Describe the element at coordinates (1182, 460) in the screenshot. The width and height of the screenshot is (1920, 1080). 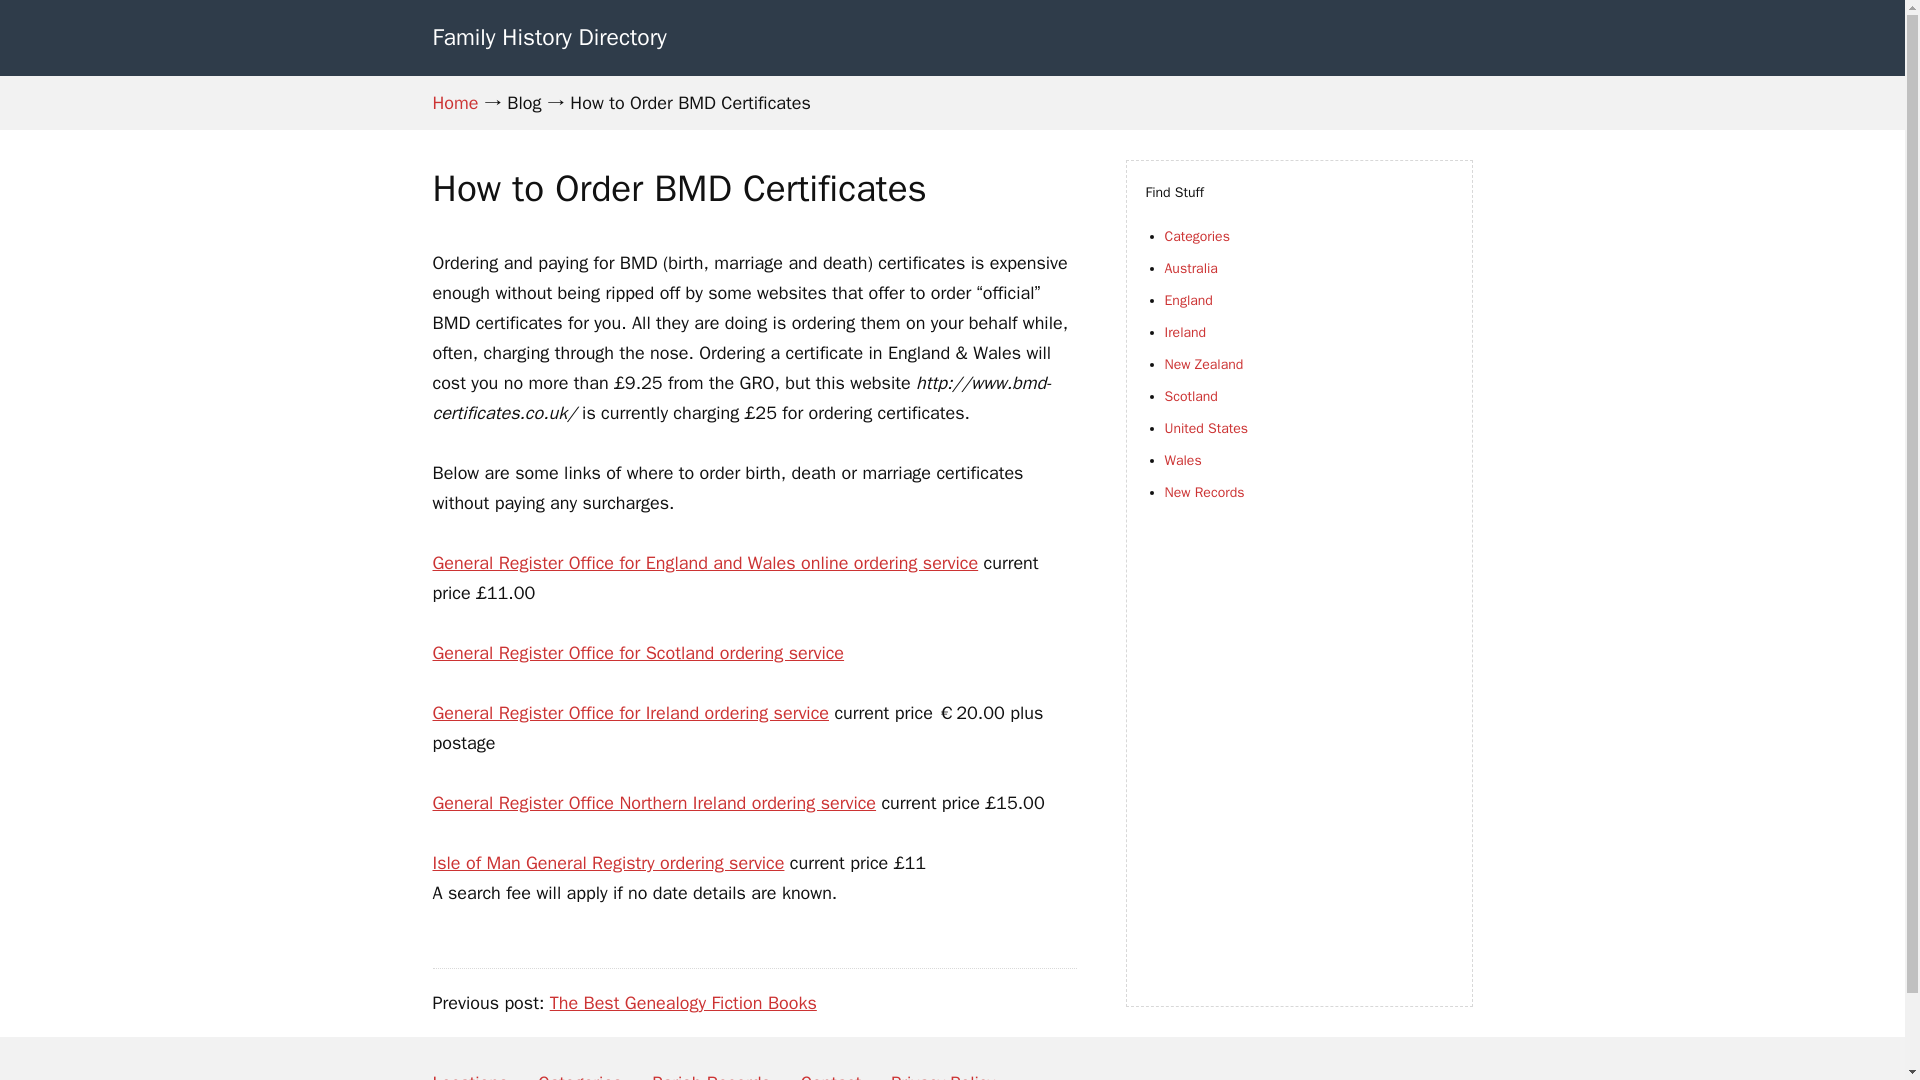
I see `Wales` at that location.